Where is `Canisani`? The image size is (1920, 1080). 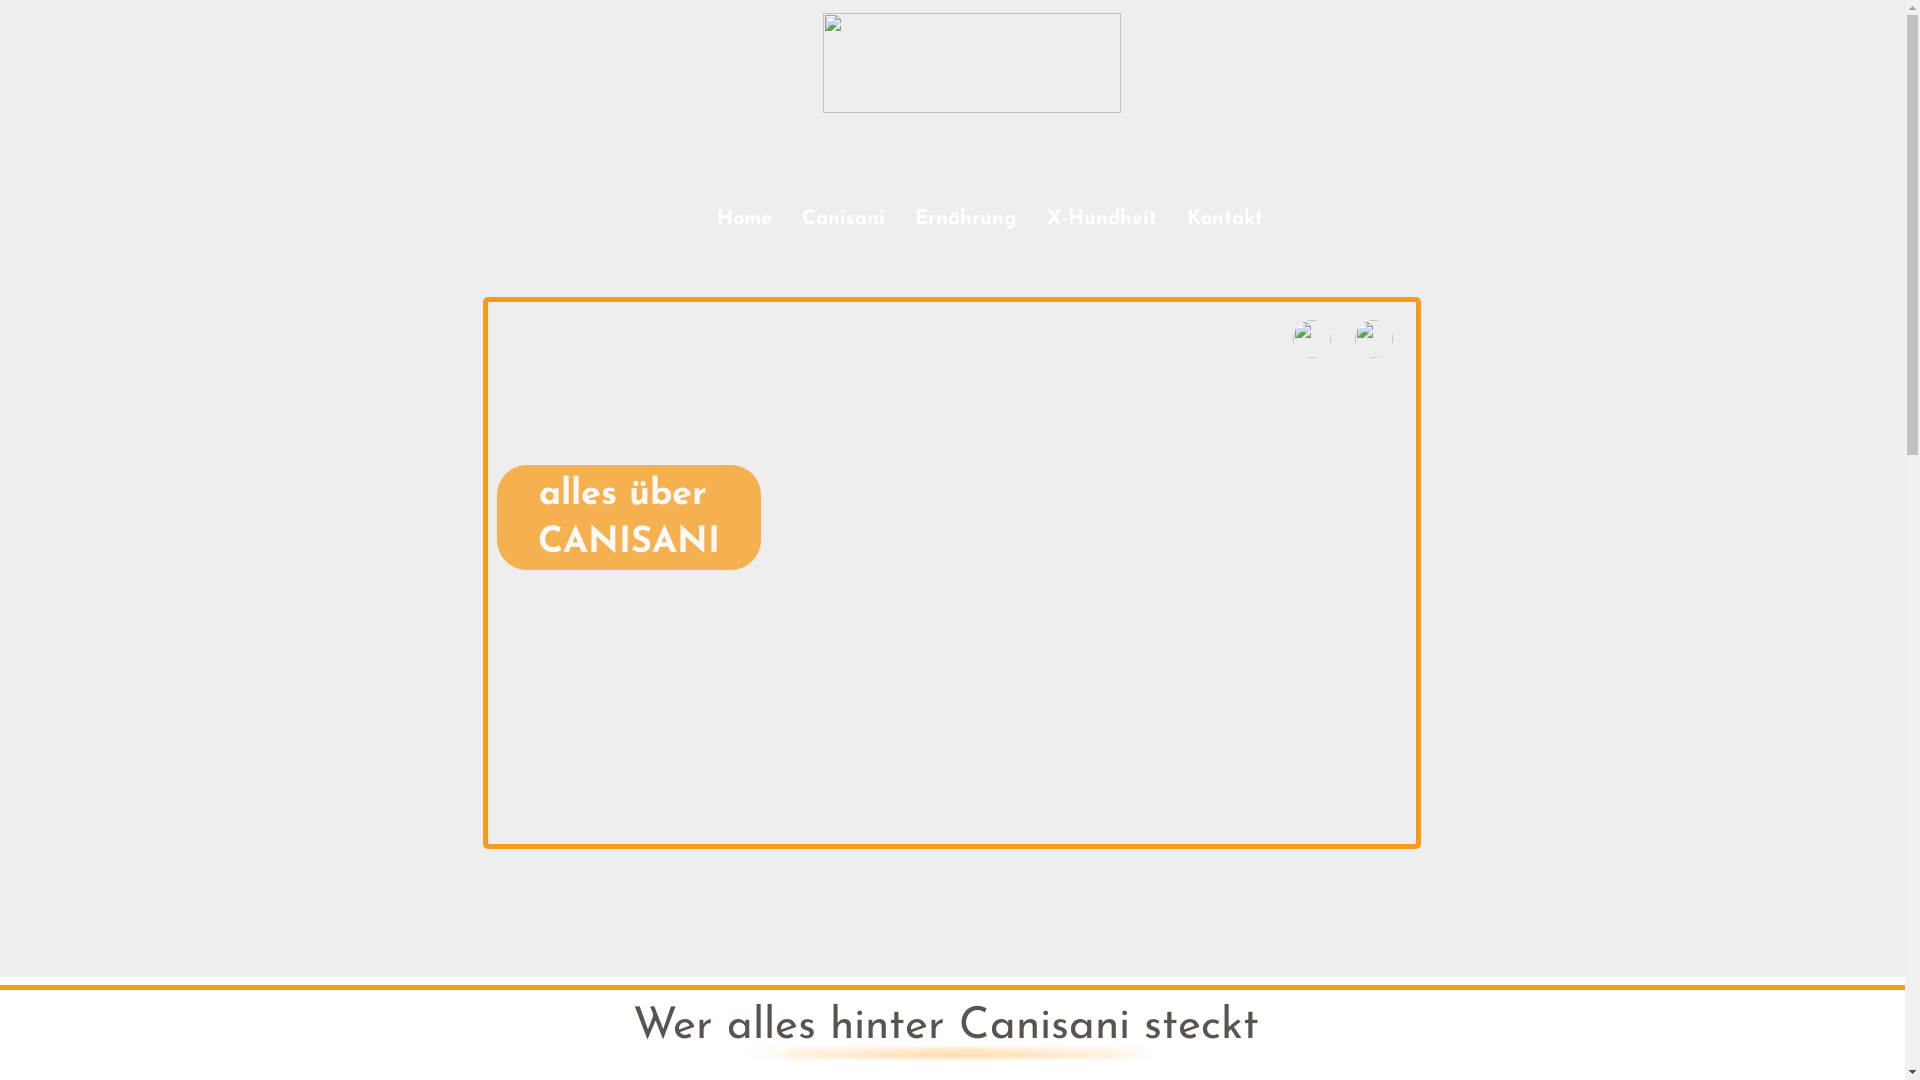
Canisani is located at coordinates (844, 222).